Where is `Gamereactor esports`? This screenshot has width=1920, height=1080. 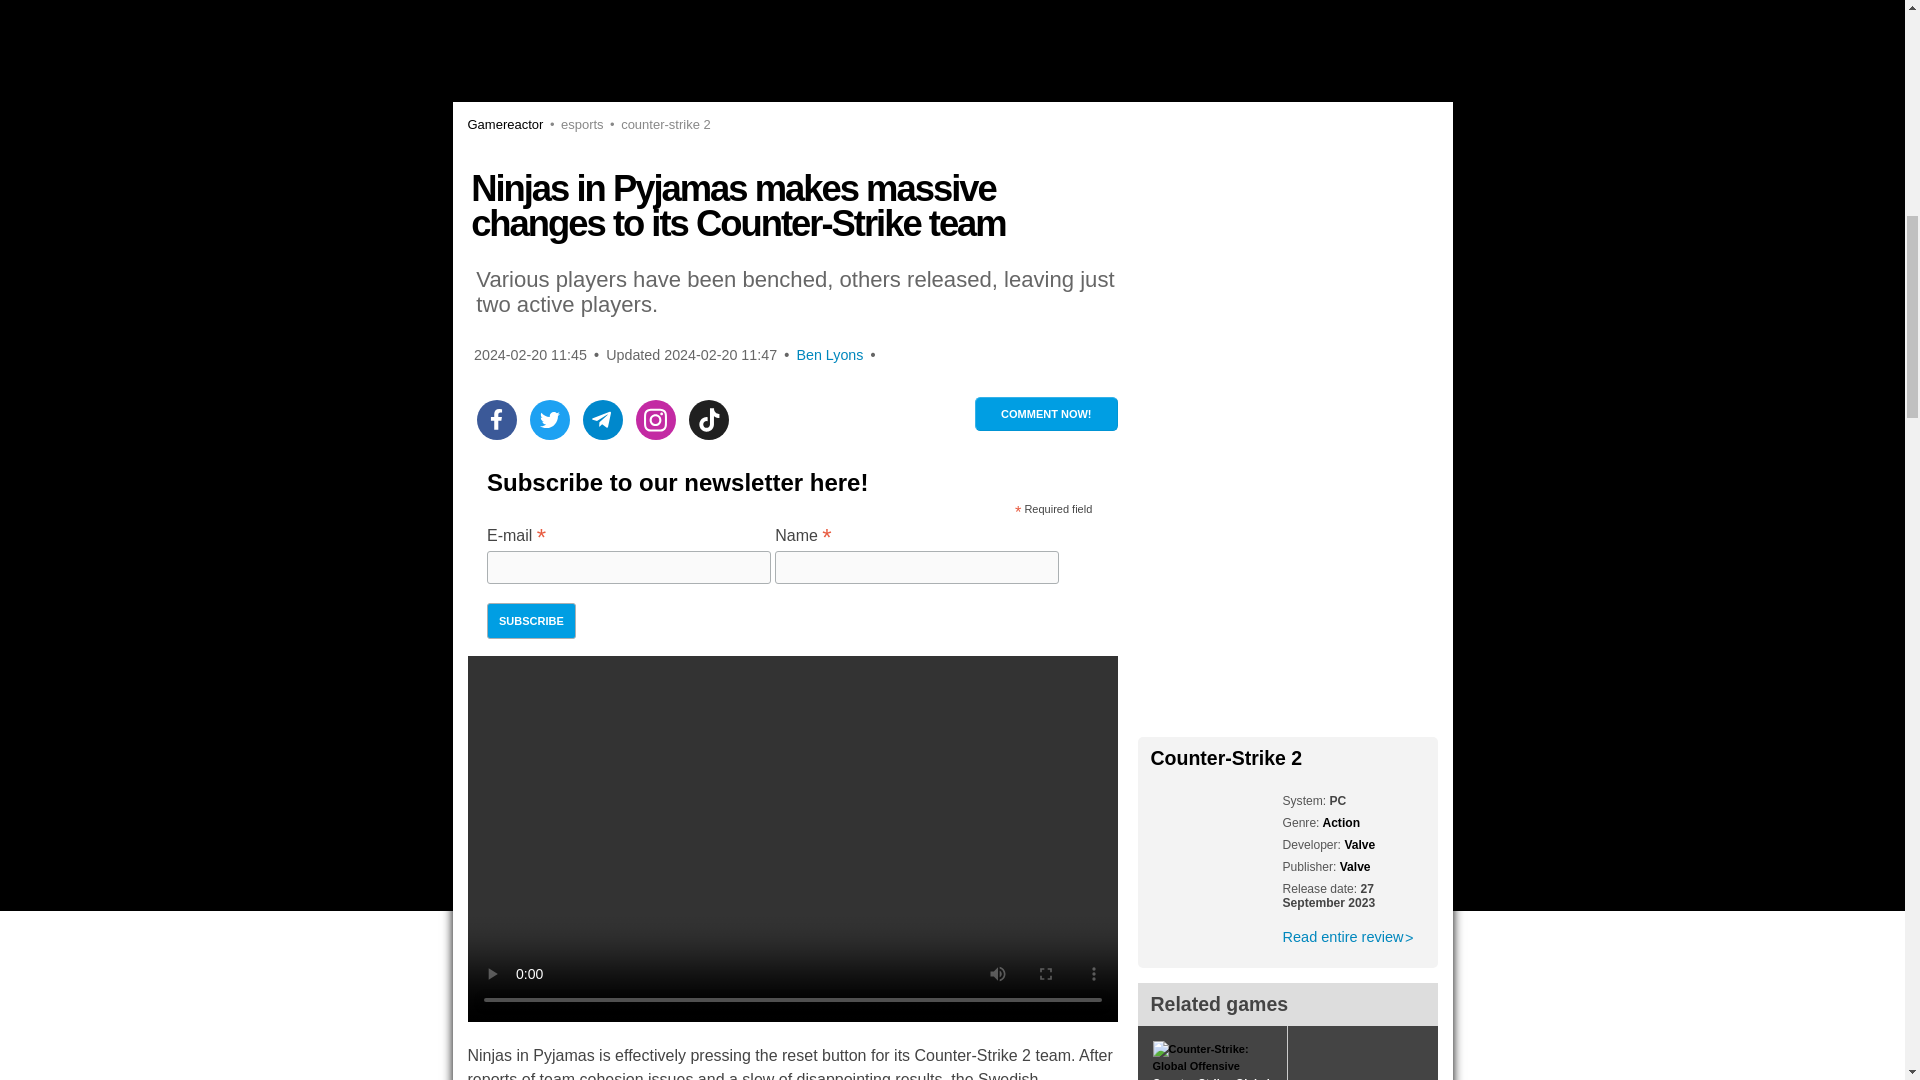
Gamereactor esports is located at coordinates (572, 124).